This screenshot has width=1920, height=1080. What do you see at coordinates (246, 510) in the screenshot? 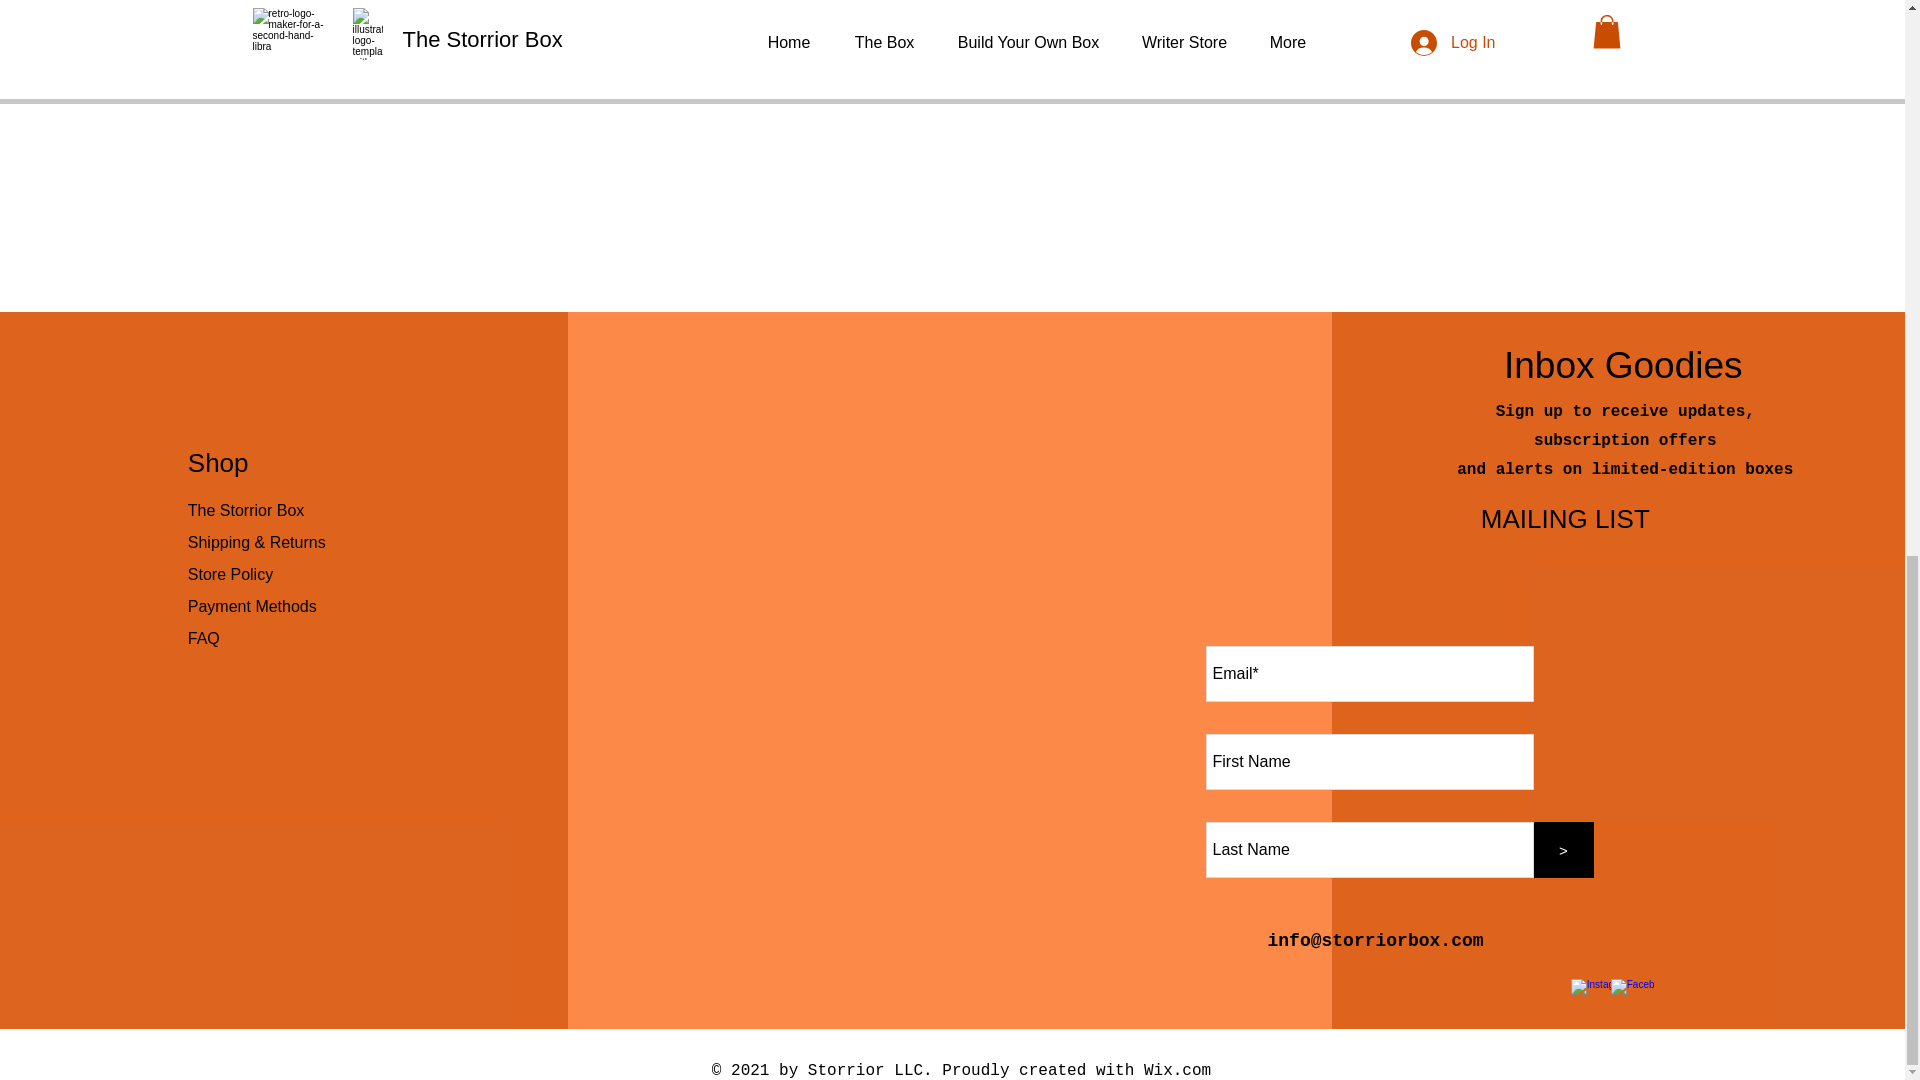
I see `The Storrior Box` at bounding box center [246, 510].